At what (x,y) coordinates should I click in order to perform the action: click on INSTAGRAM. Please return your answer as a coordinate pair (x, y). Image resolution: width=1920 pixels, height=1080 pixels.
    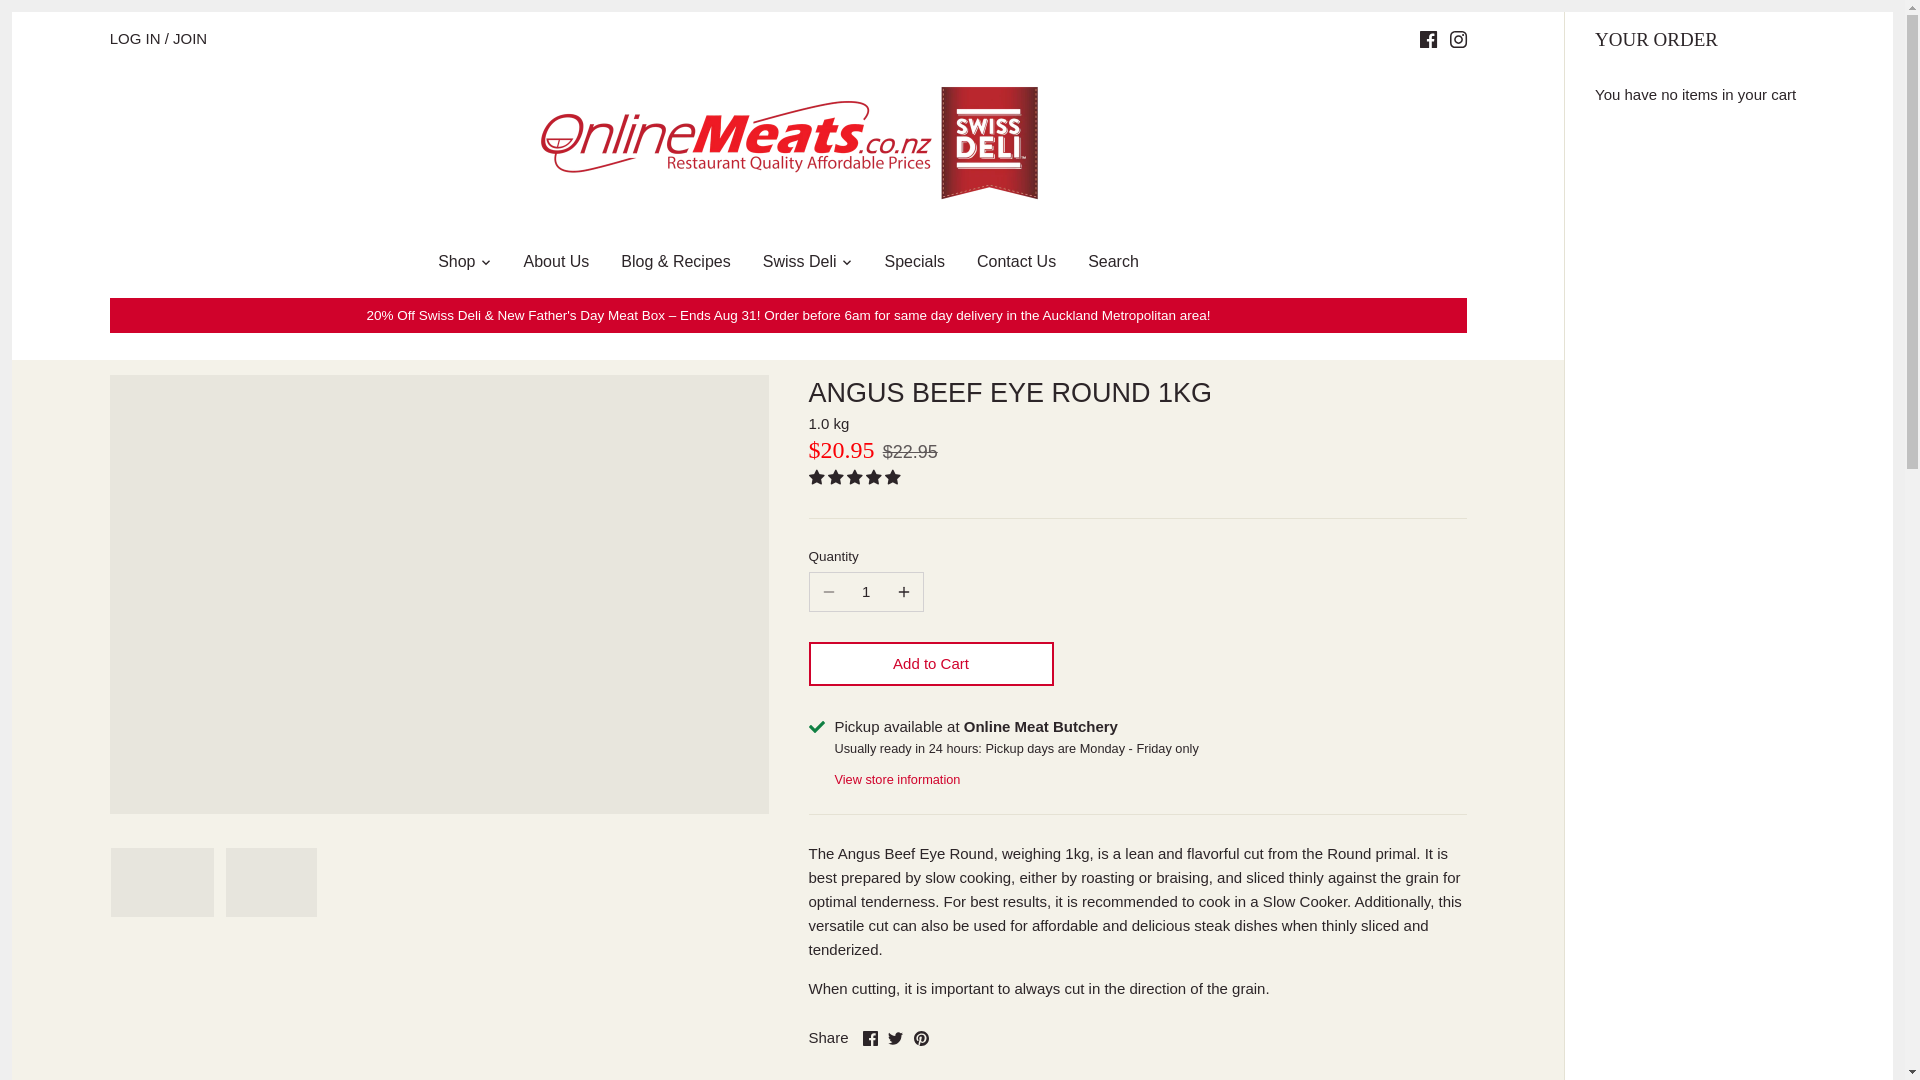
    Looking at the image, I should click on (1458, 40).